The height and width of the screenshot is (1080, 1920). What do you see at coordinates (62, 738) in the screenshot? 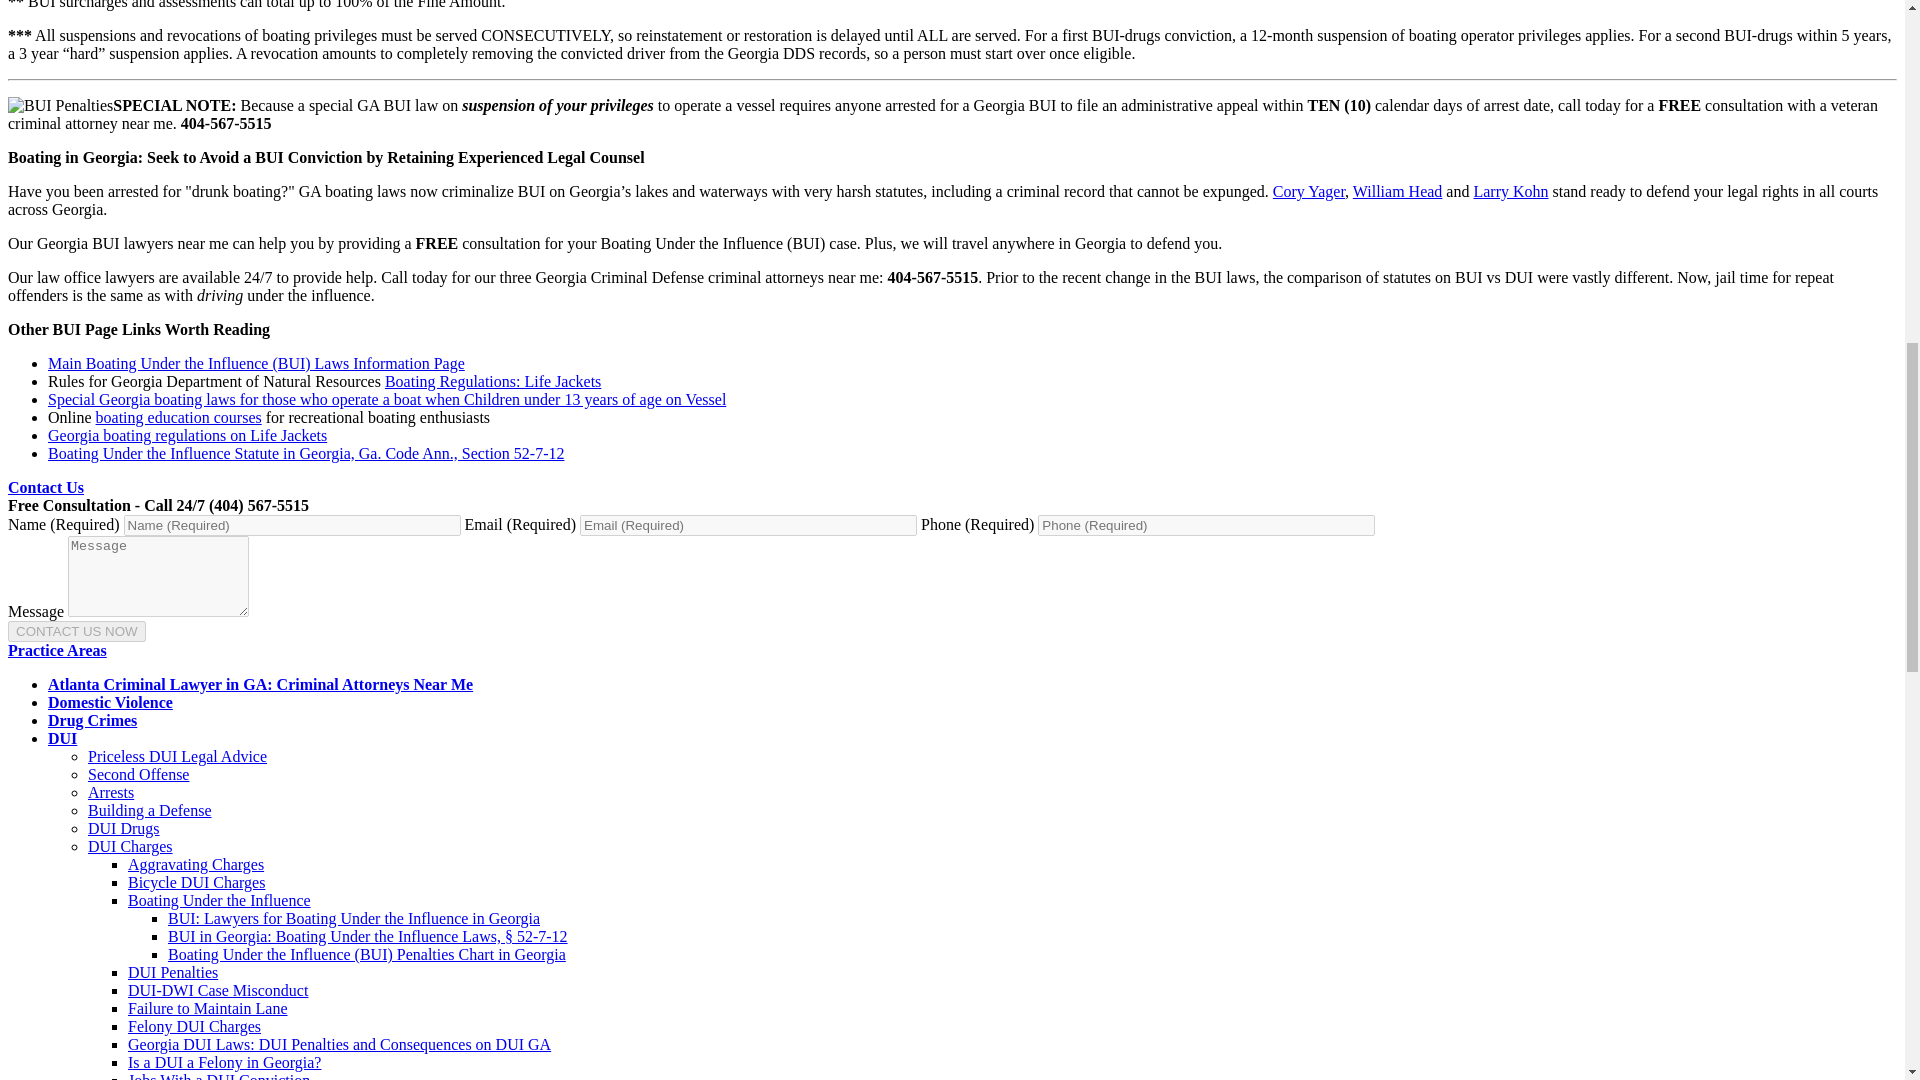
I see `DUI` at bounding box center [62, 738].